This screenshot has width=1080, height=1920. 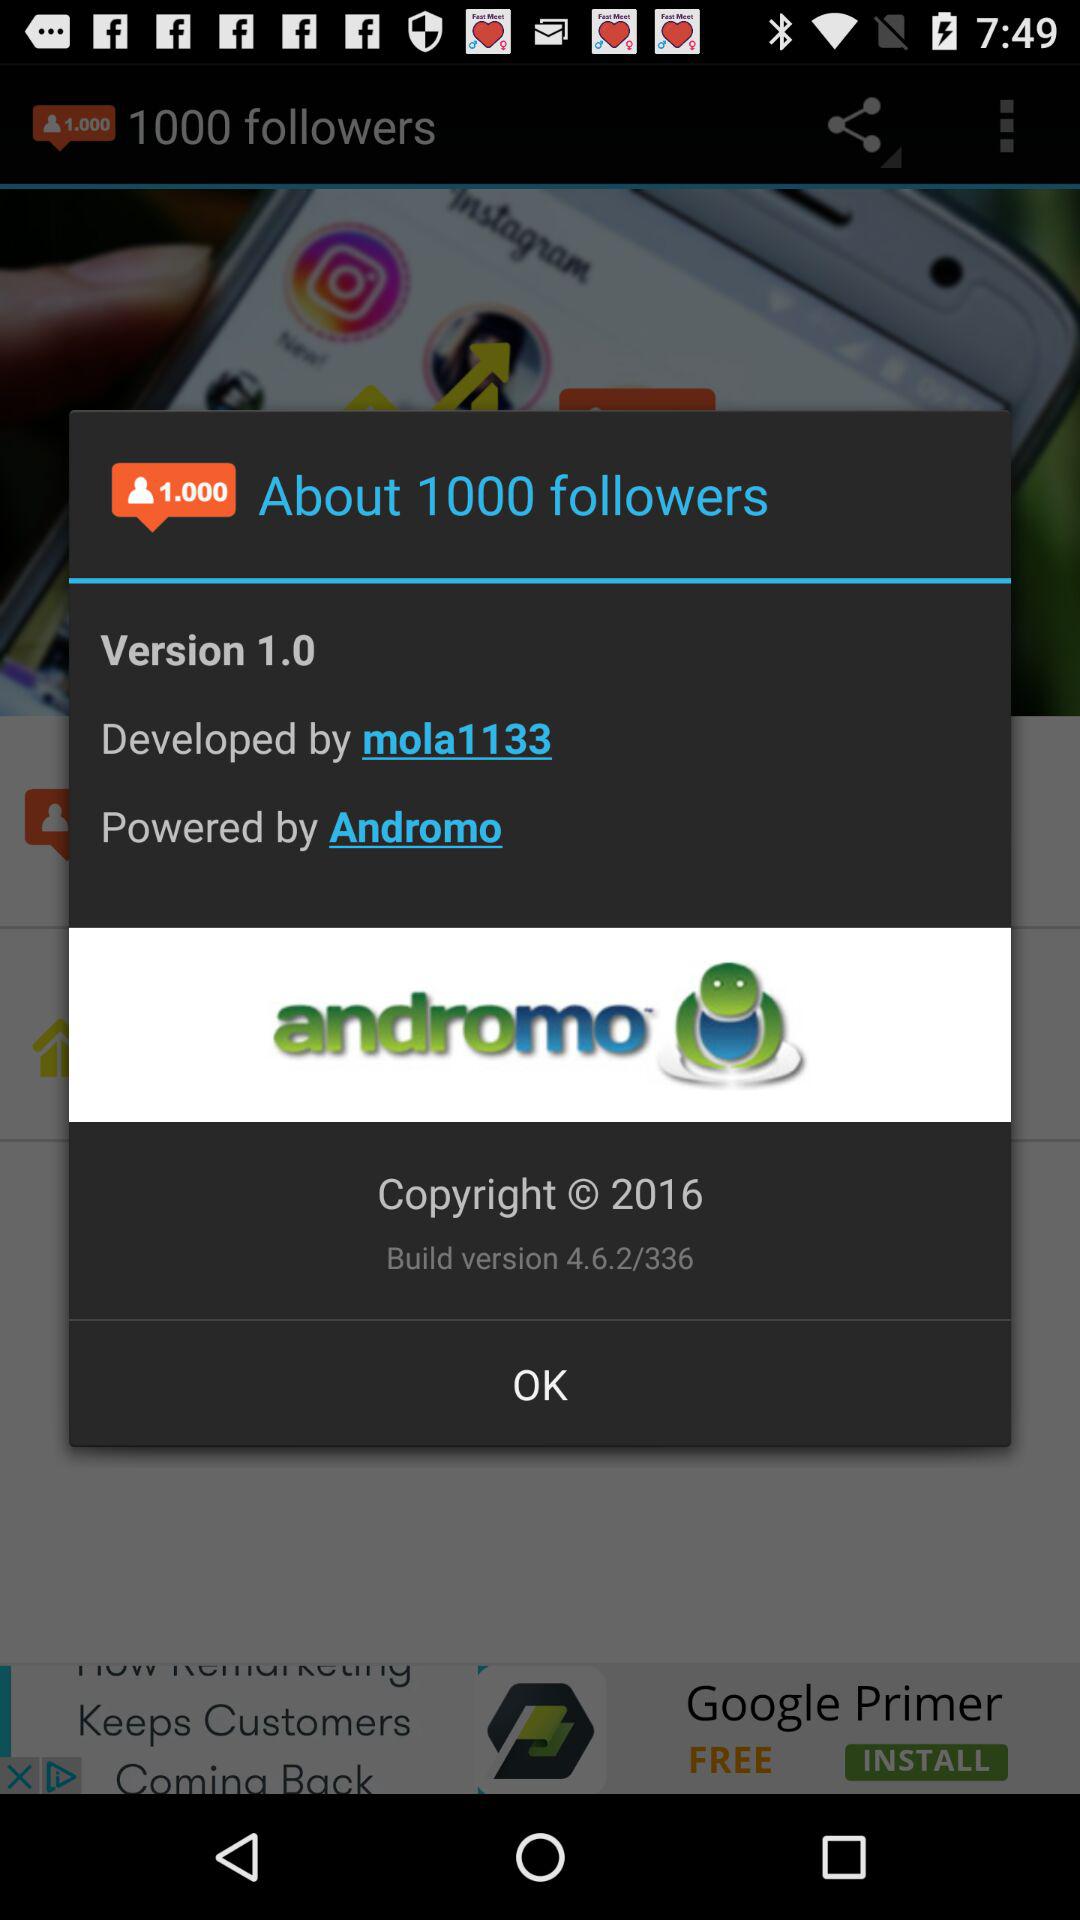 What do you see at coordinates (540, 841) in the screenshot?
I see `scroll until the powered by andromo item` at bounding box center [540, 841].